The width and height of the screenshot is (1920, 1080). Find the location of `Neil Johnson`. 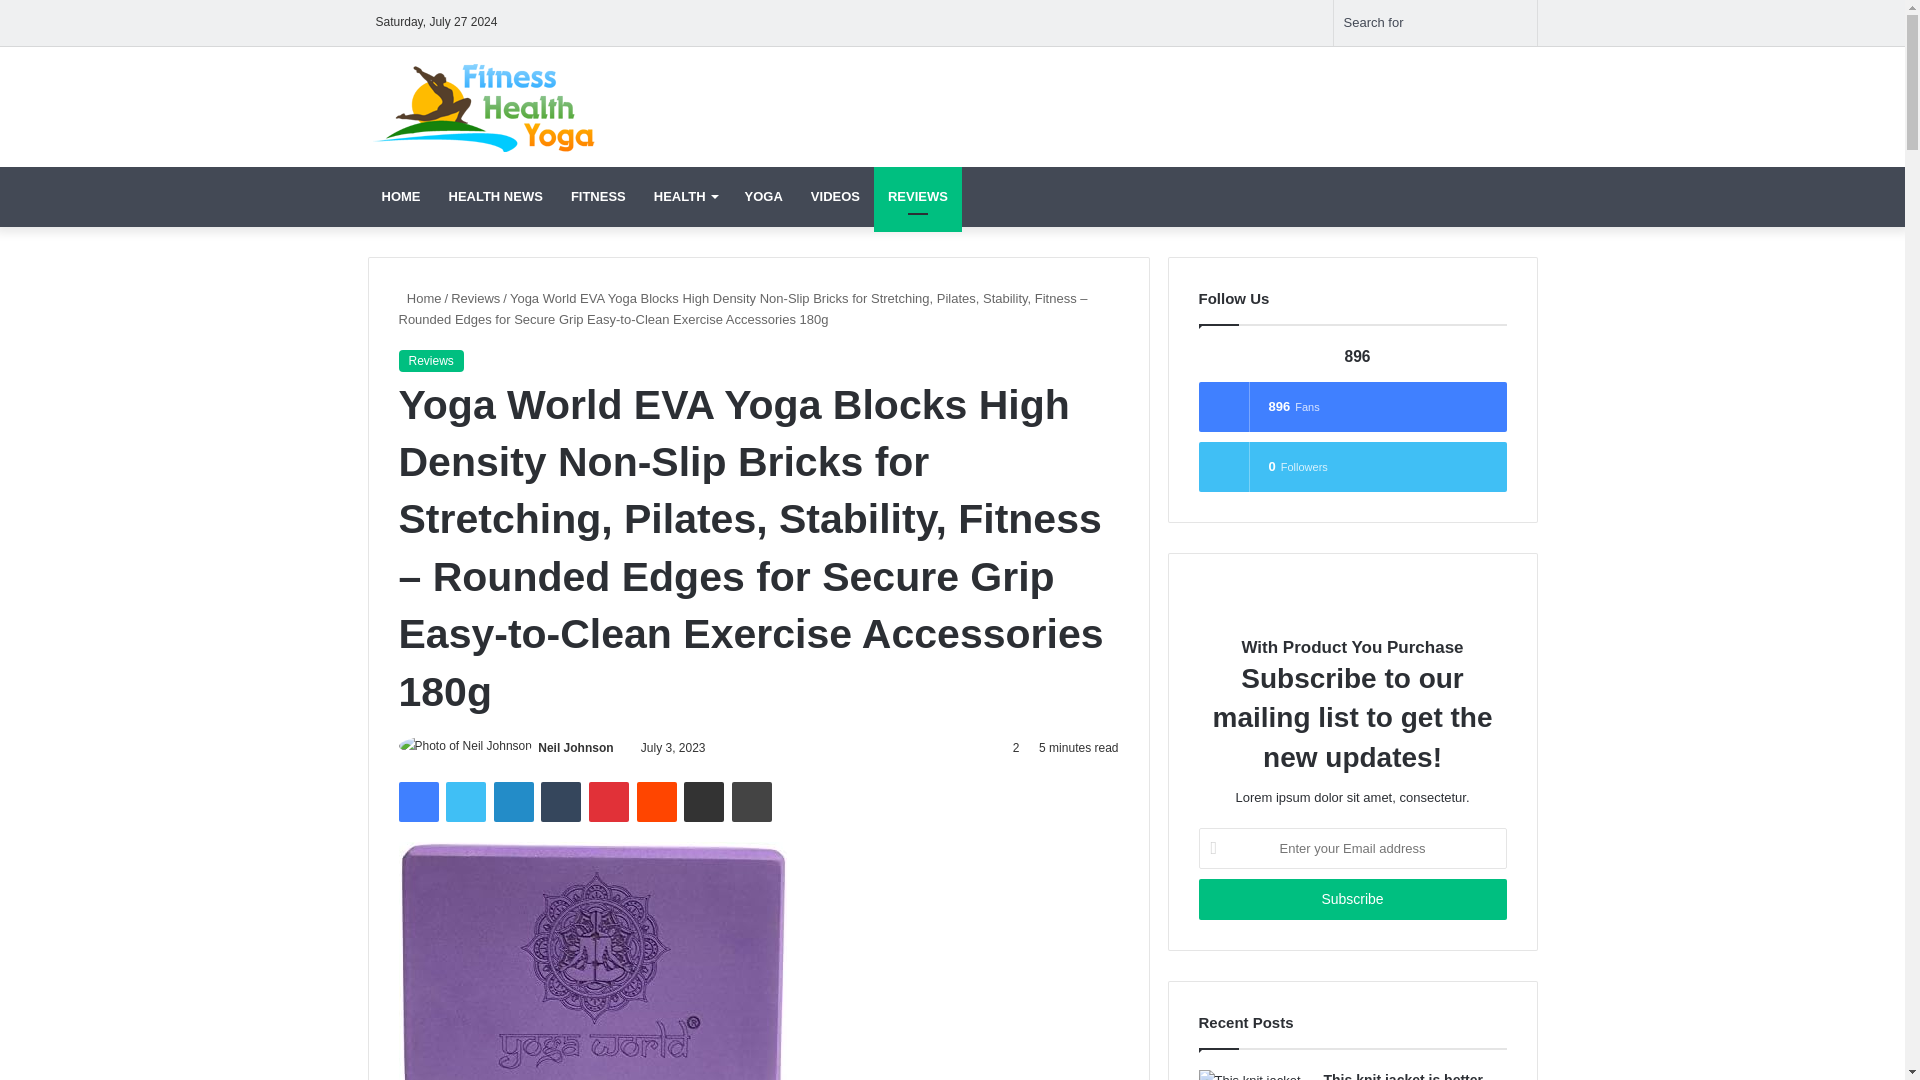

Neil Johnson is located at coordinates (574, 747).